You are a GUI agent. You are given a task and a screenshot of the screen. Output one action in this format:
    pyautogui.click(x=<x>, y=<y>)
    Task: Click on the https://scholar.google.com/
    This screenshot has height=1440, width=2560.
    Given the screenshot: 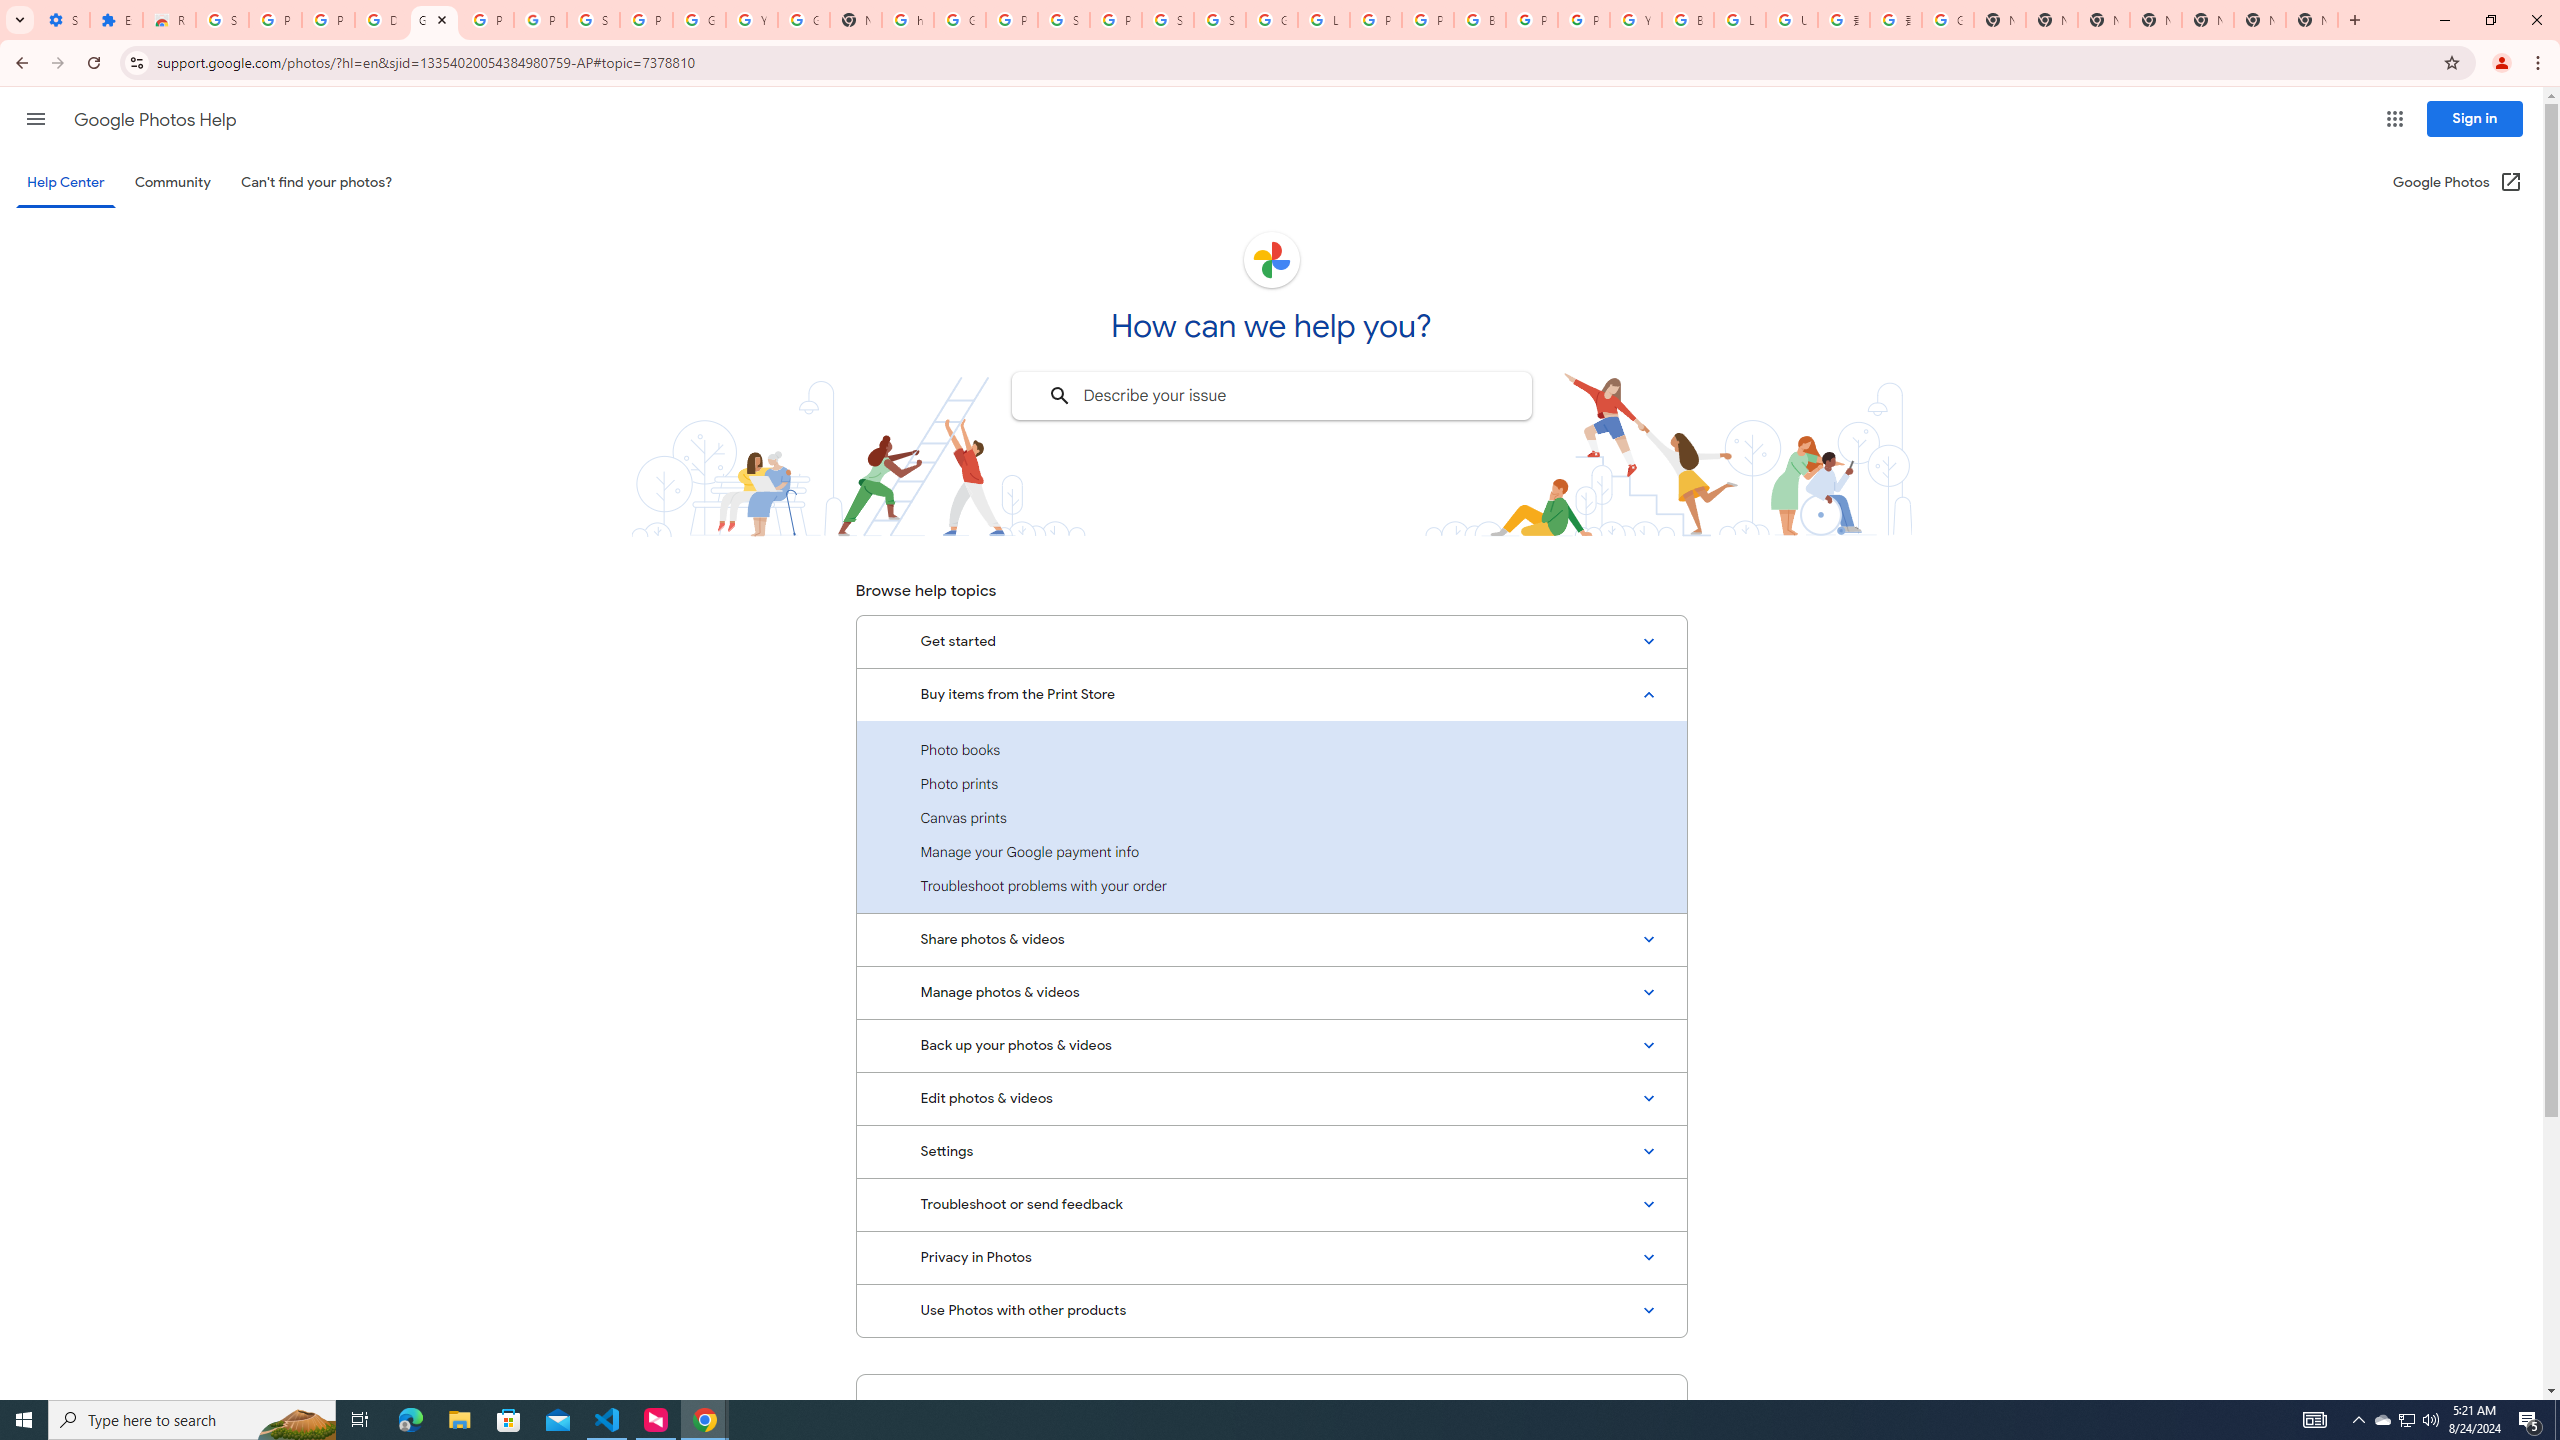 What is the action you would take?
    pyautogui.click(x=907, y=20)
    